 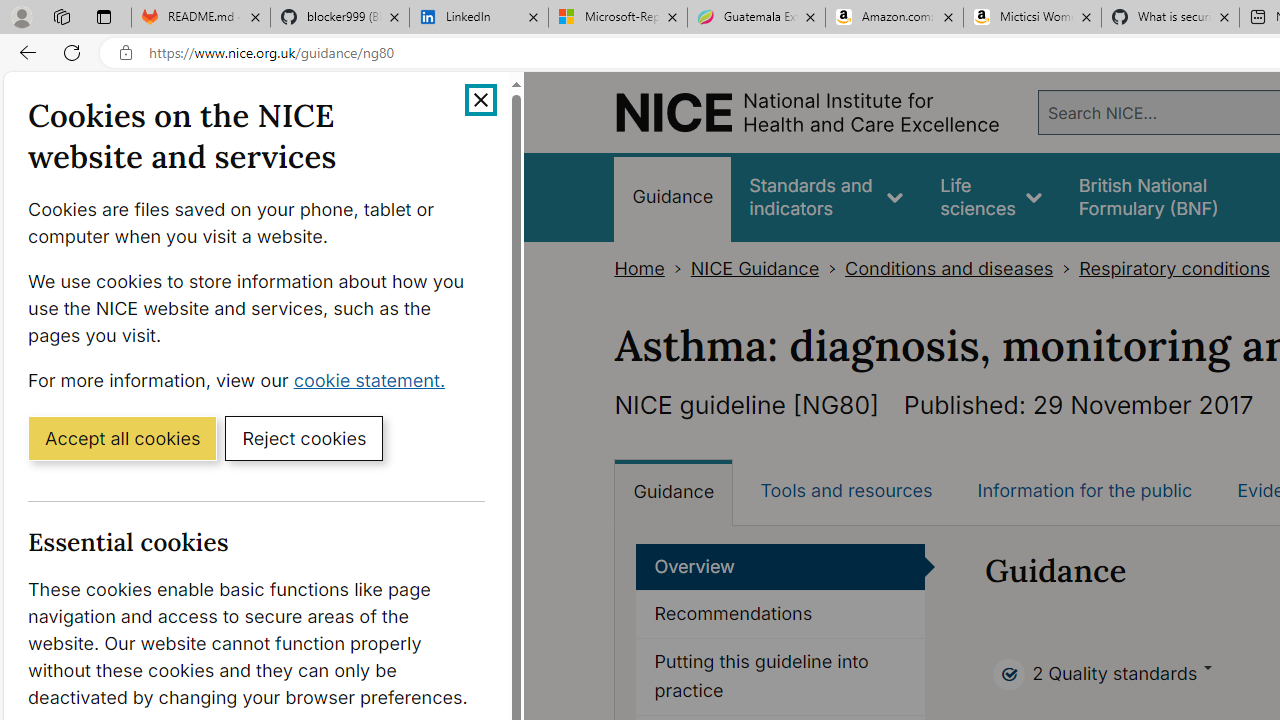 I want to click on Recommendations, so click(x=780, y=615).